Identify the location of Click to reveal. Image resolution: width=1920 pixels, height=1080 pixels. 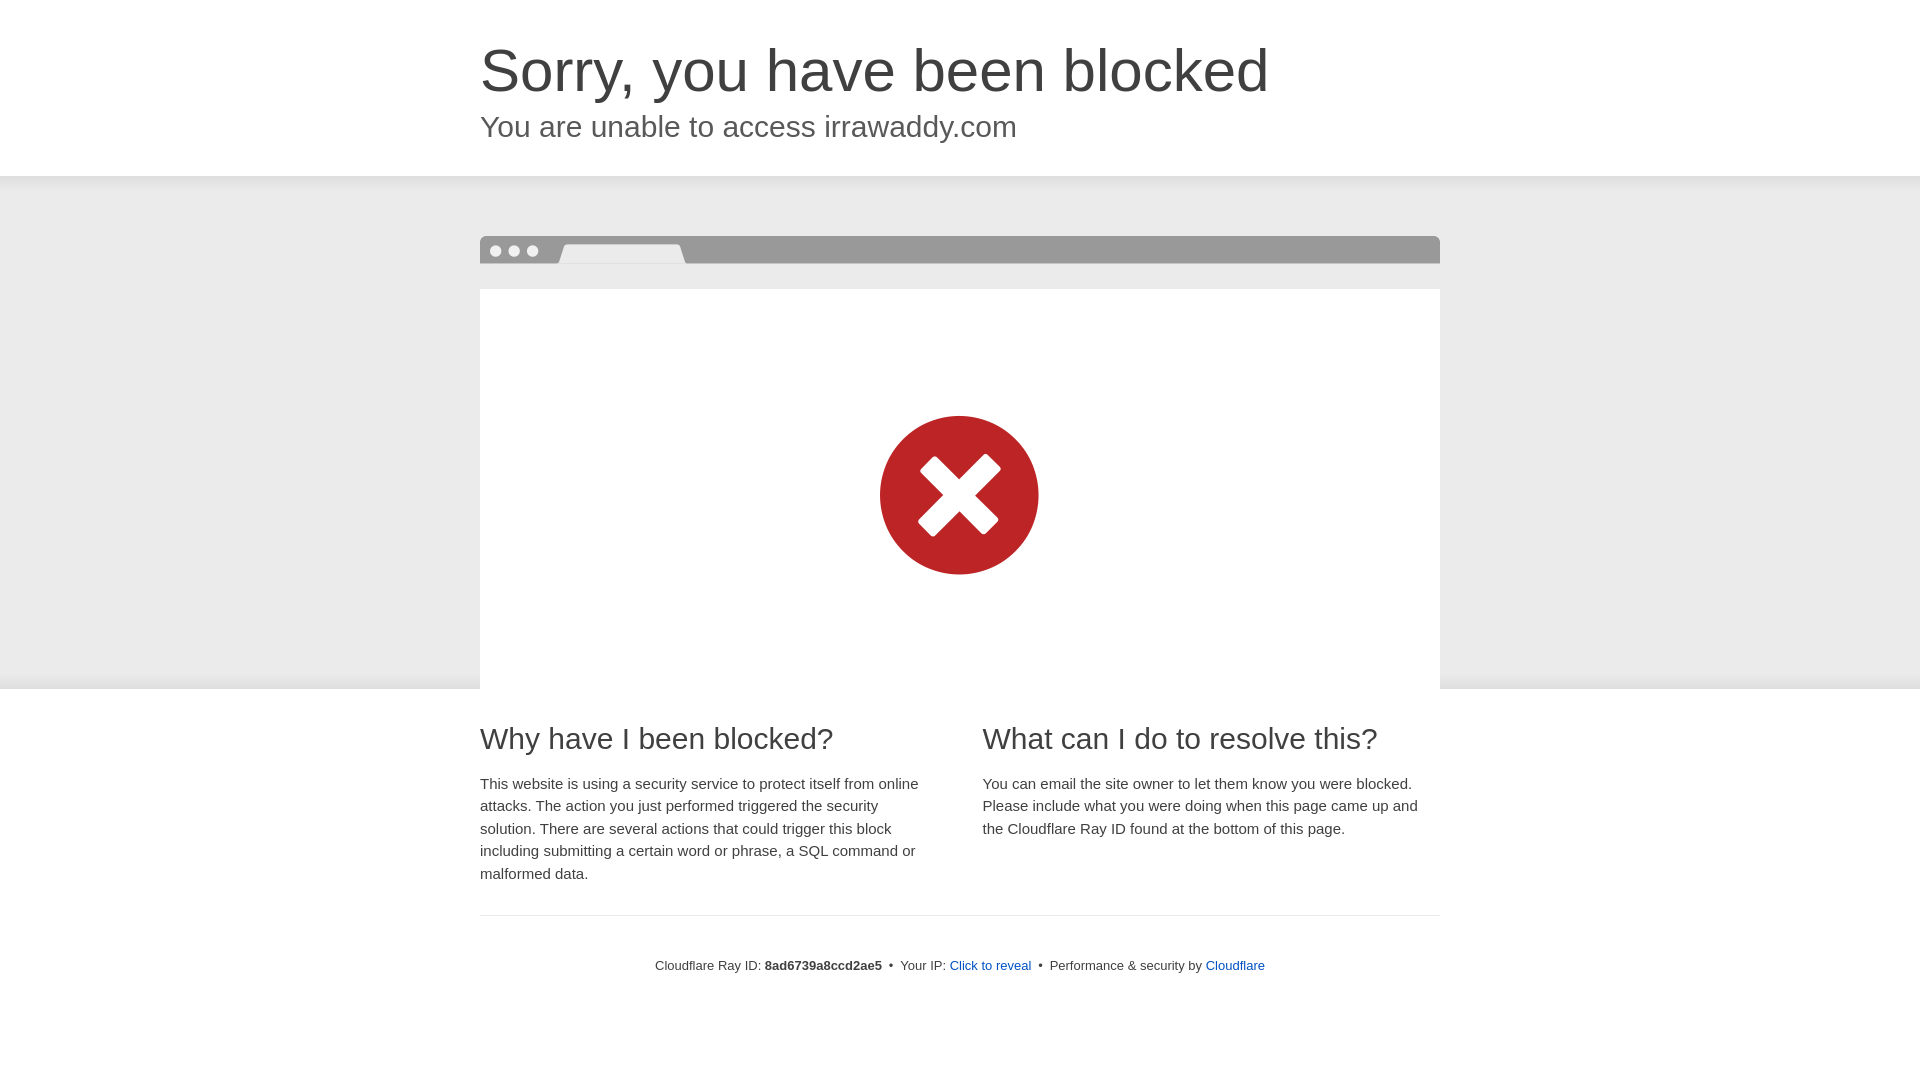
(991, 966).